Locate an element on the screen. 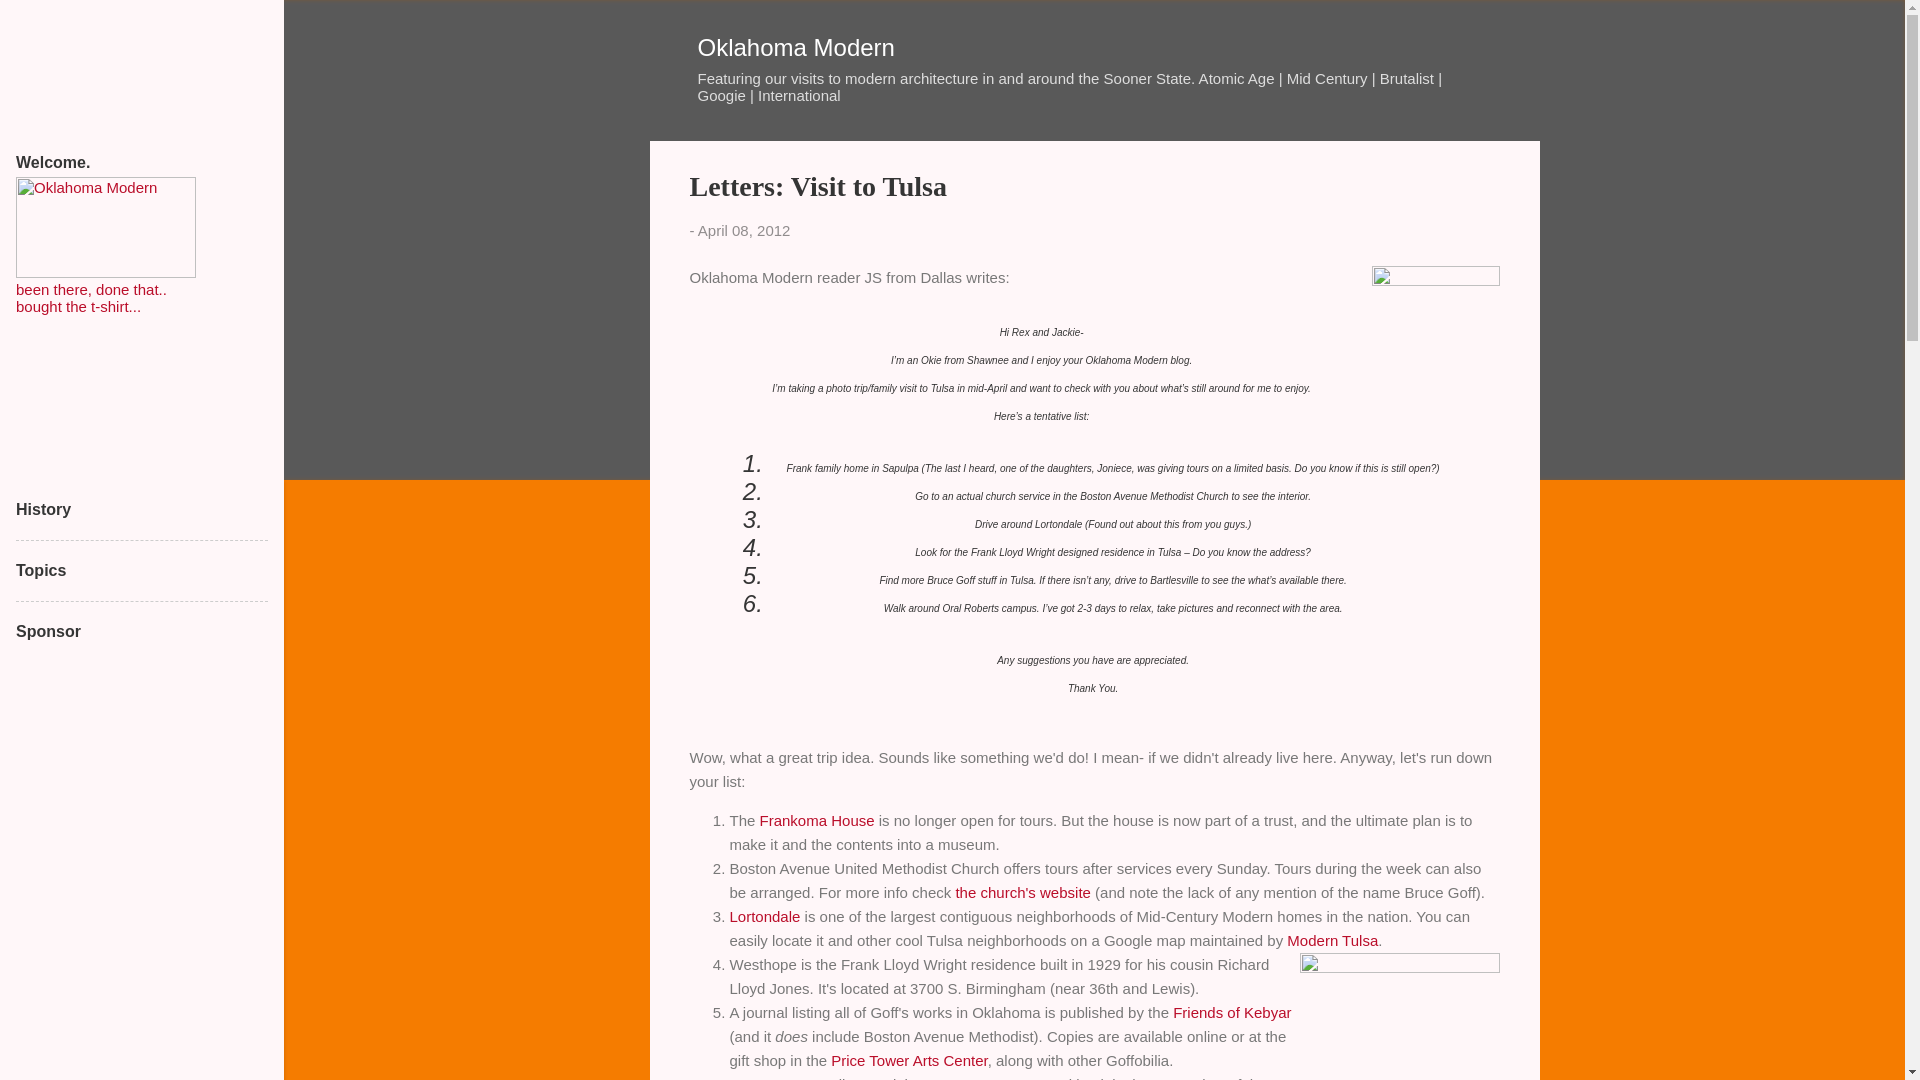 This screenshot has width=1920, height=1080. April 08, 2012 is located at coordinates (744, 230).